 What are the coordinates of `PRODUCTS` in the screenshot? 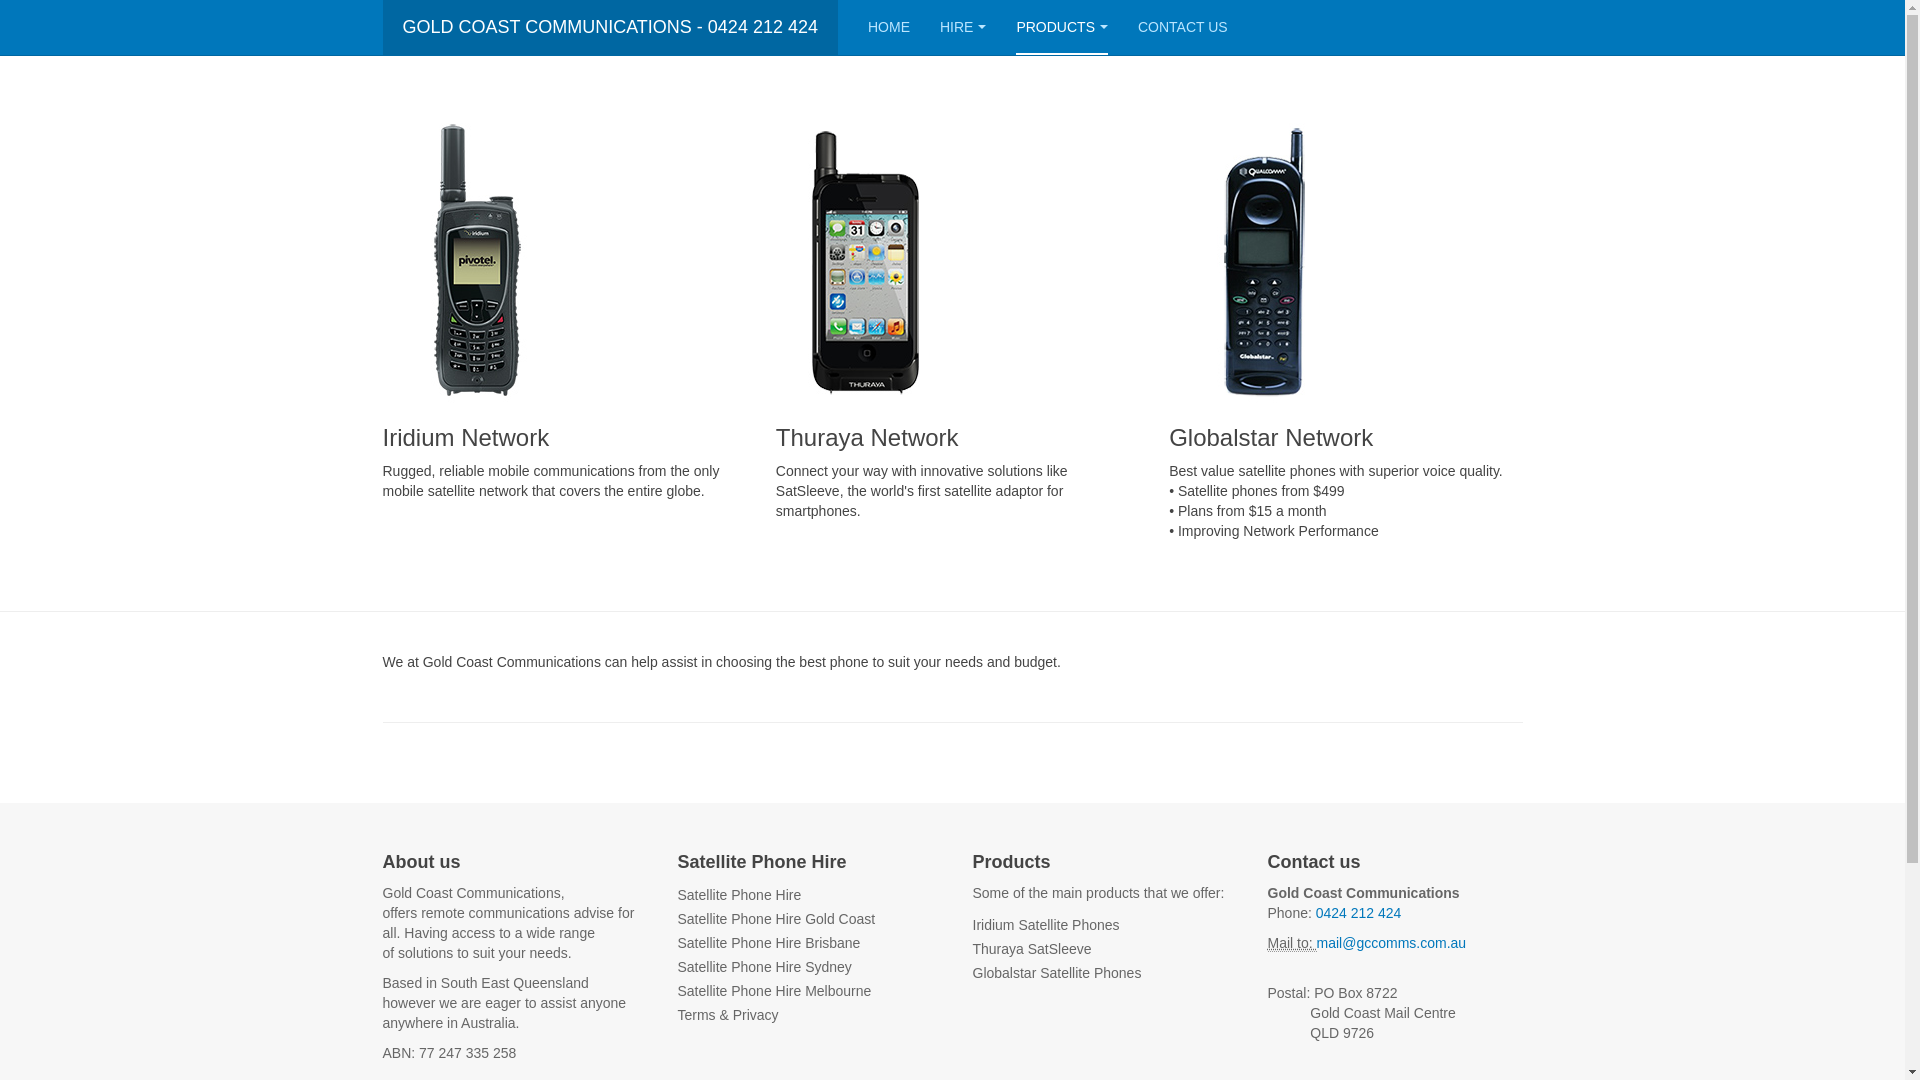 It's located at (1062, 28).